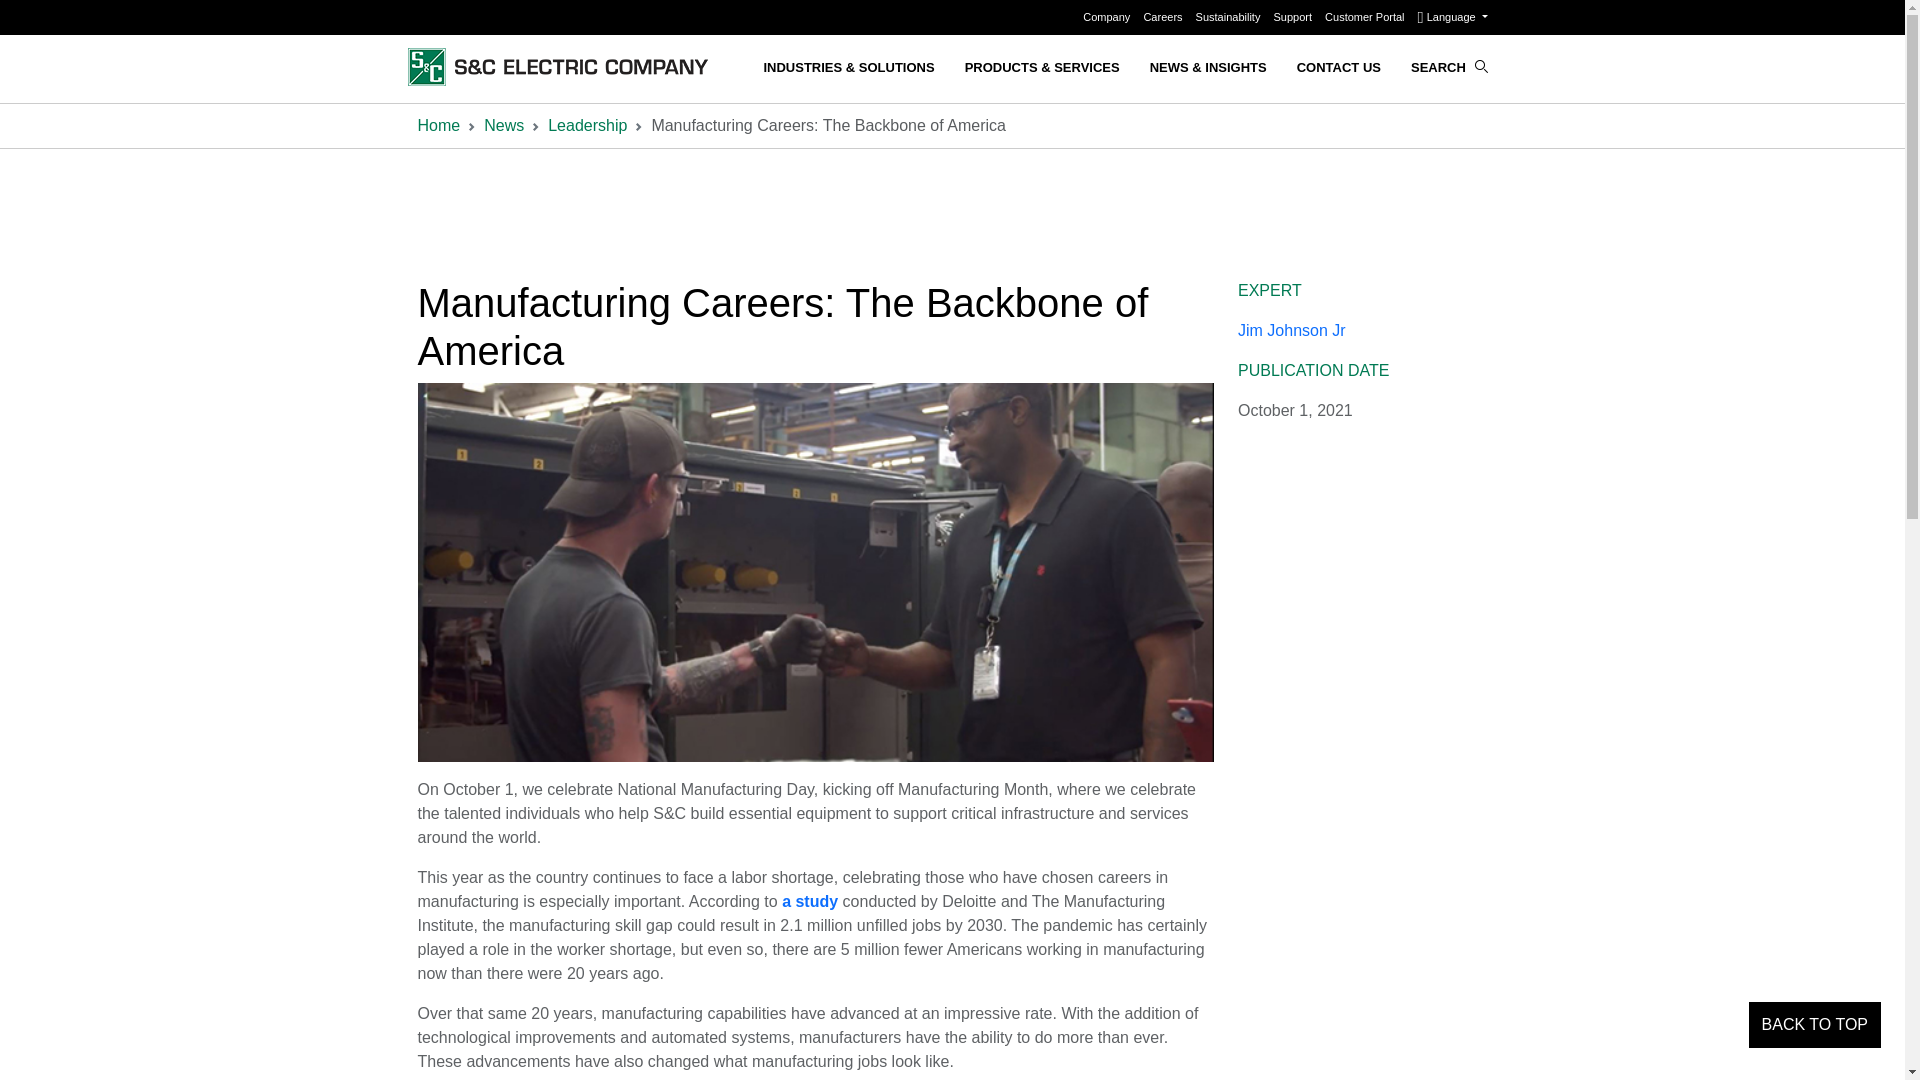 This screenshot has height=1080, width=1920. Describe the element at coordinates (1107, 16) in the screenshot. I see `Company` at that location.